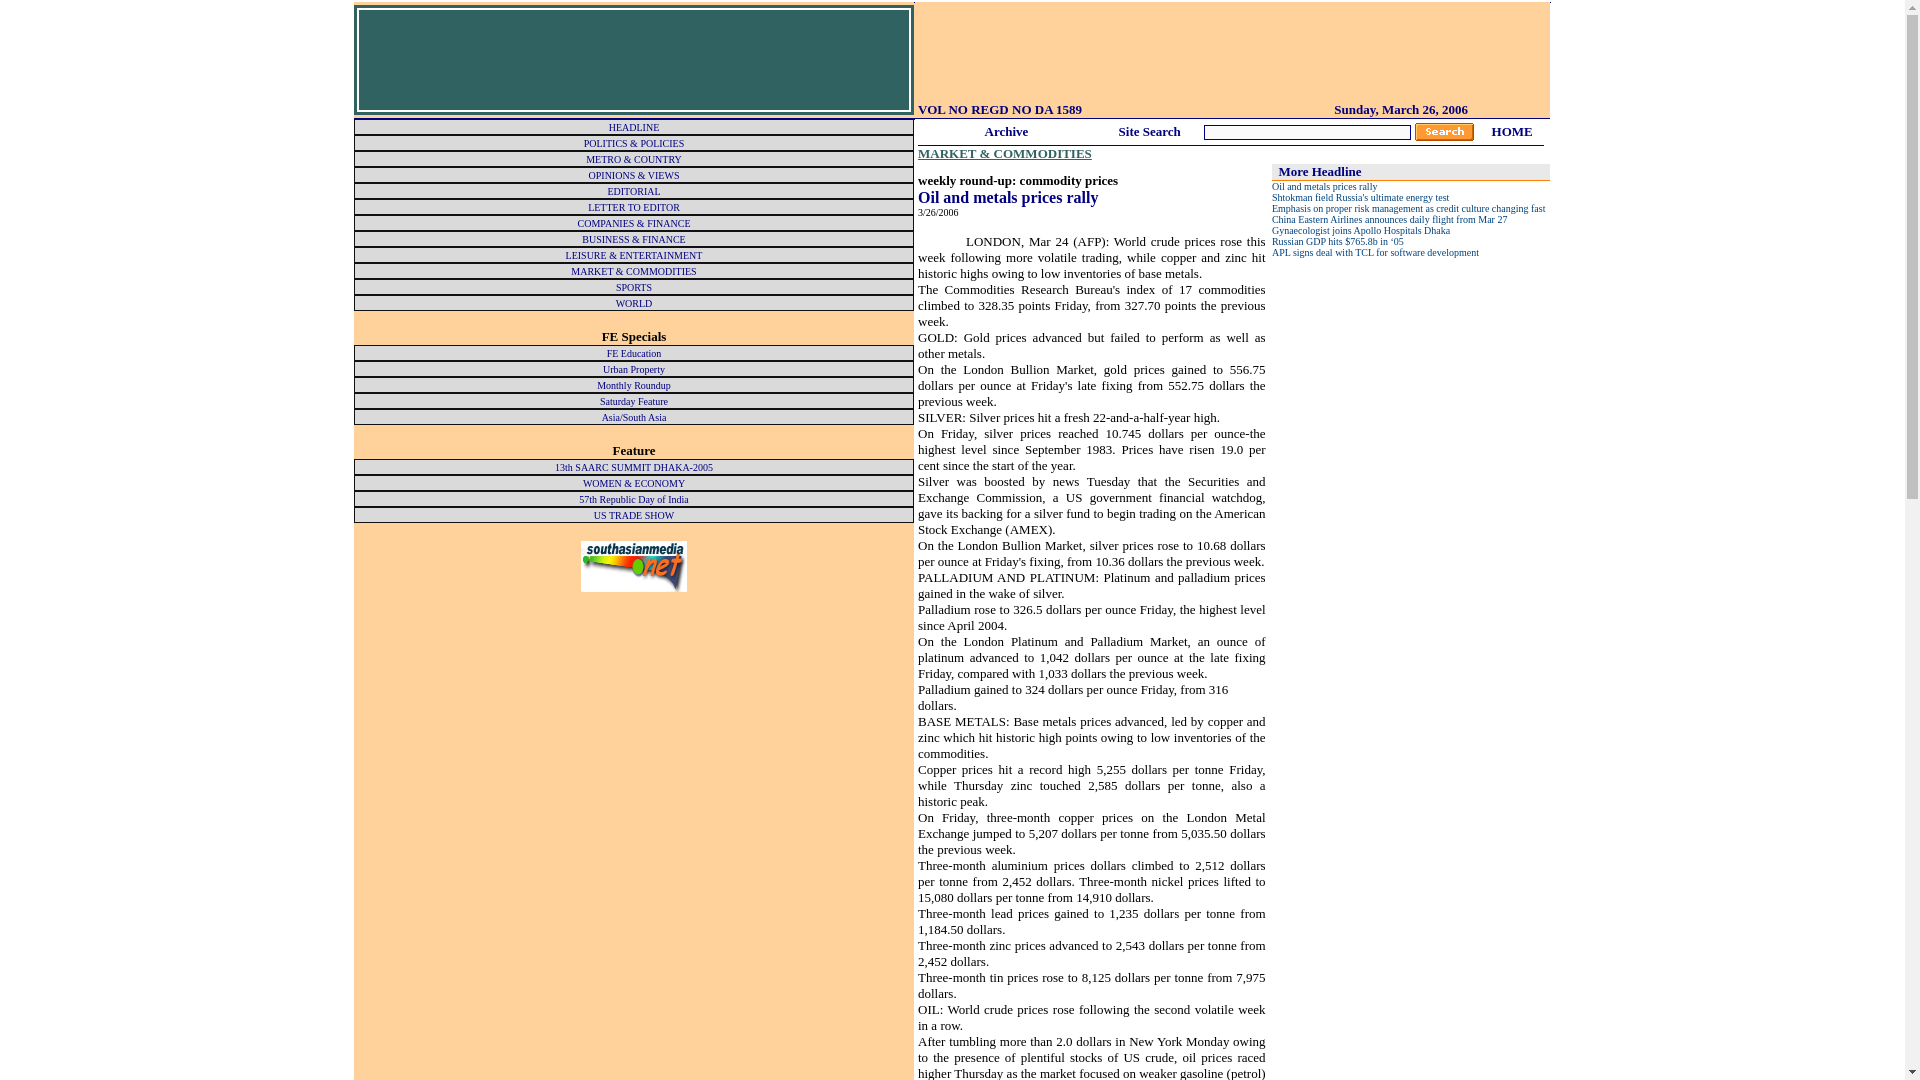 Image resolution: width=1920 pixels, height=1080 pixels. Describe the element at coordinates (634, 303) in the screenshot. I see `WORLD` at that location.